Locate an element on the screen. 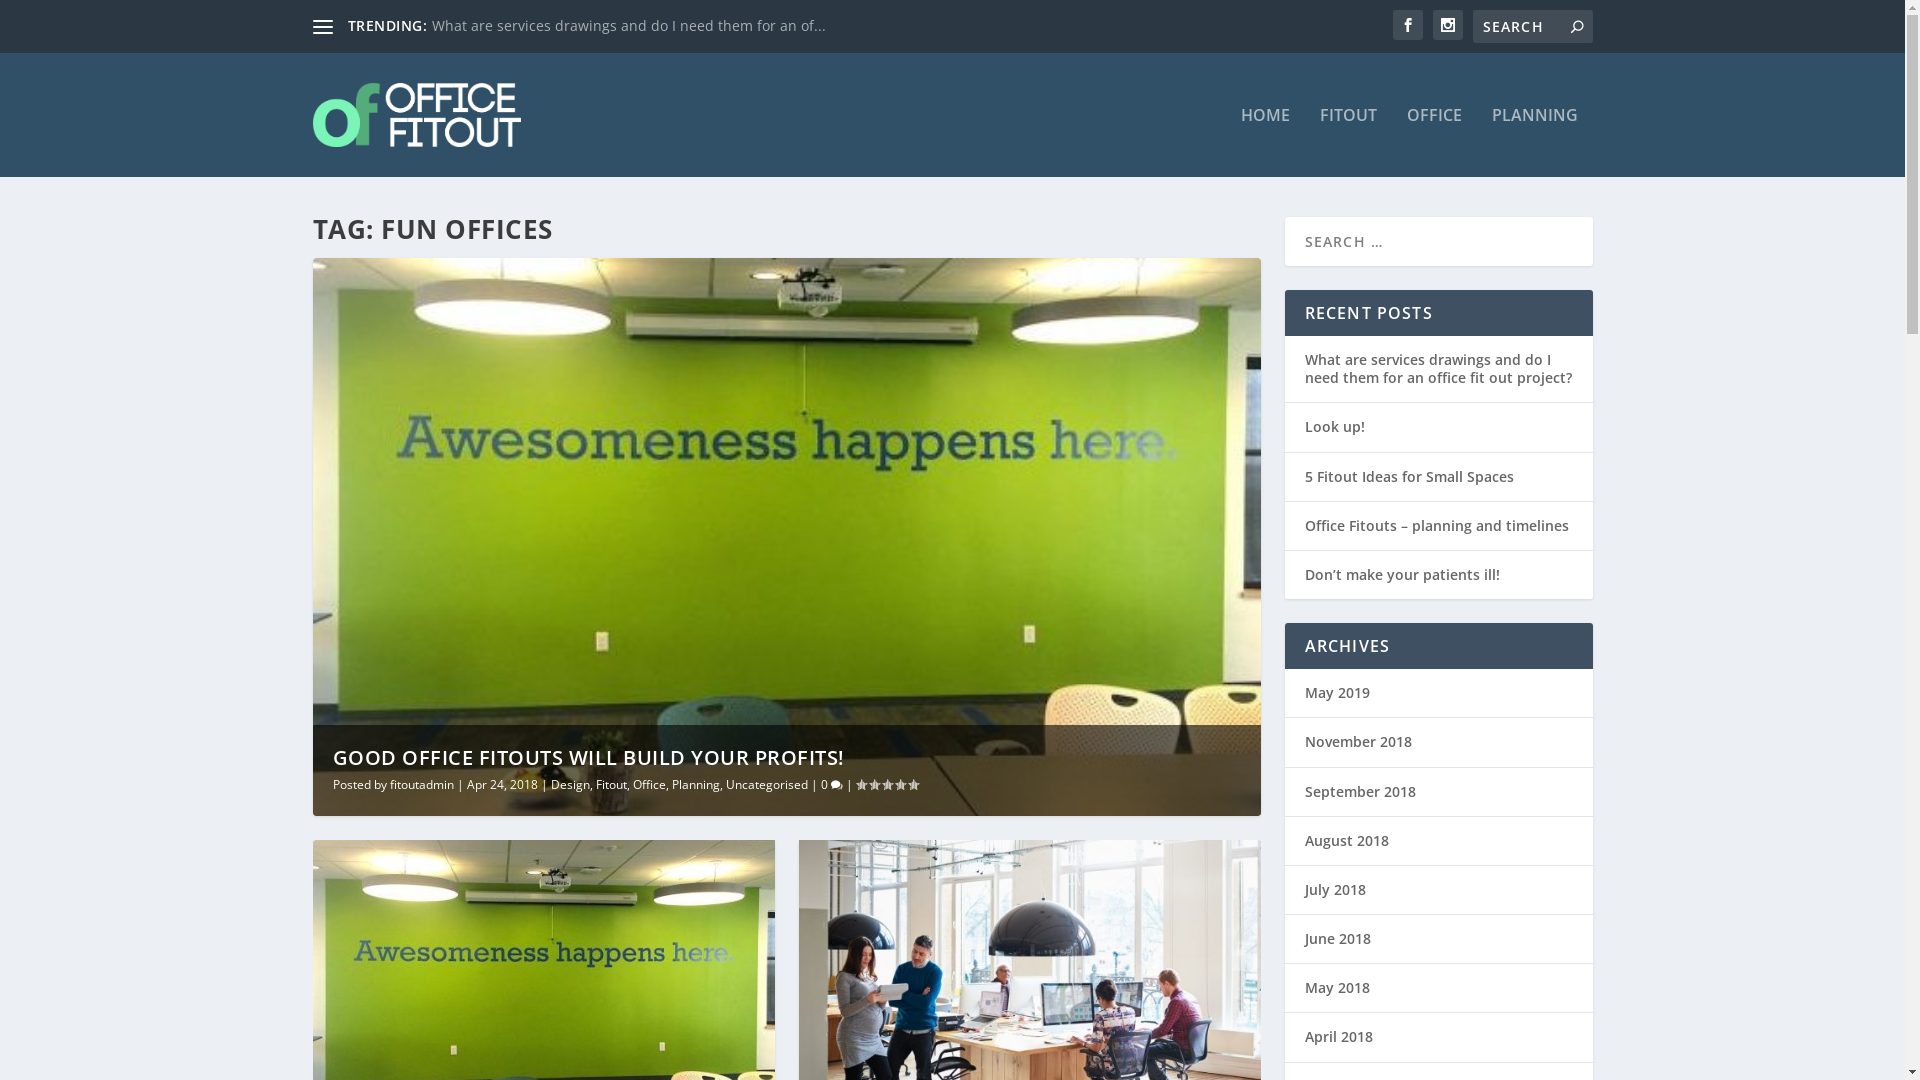  Fitout is located at coordinates (612, 784).